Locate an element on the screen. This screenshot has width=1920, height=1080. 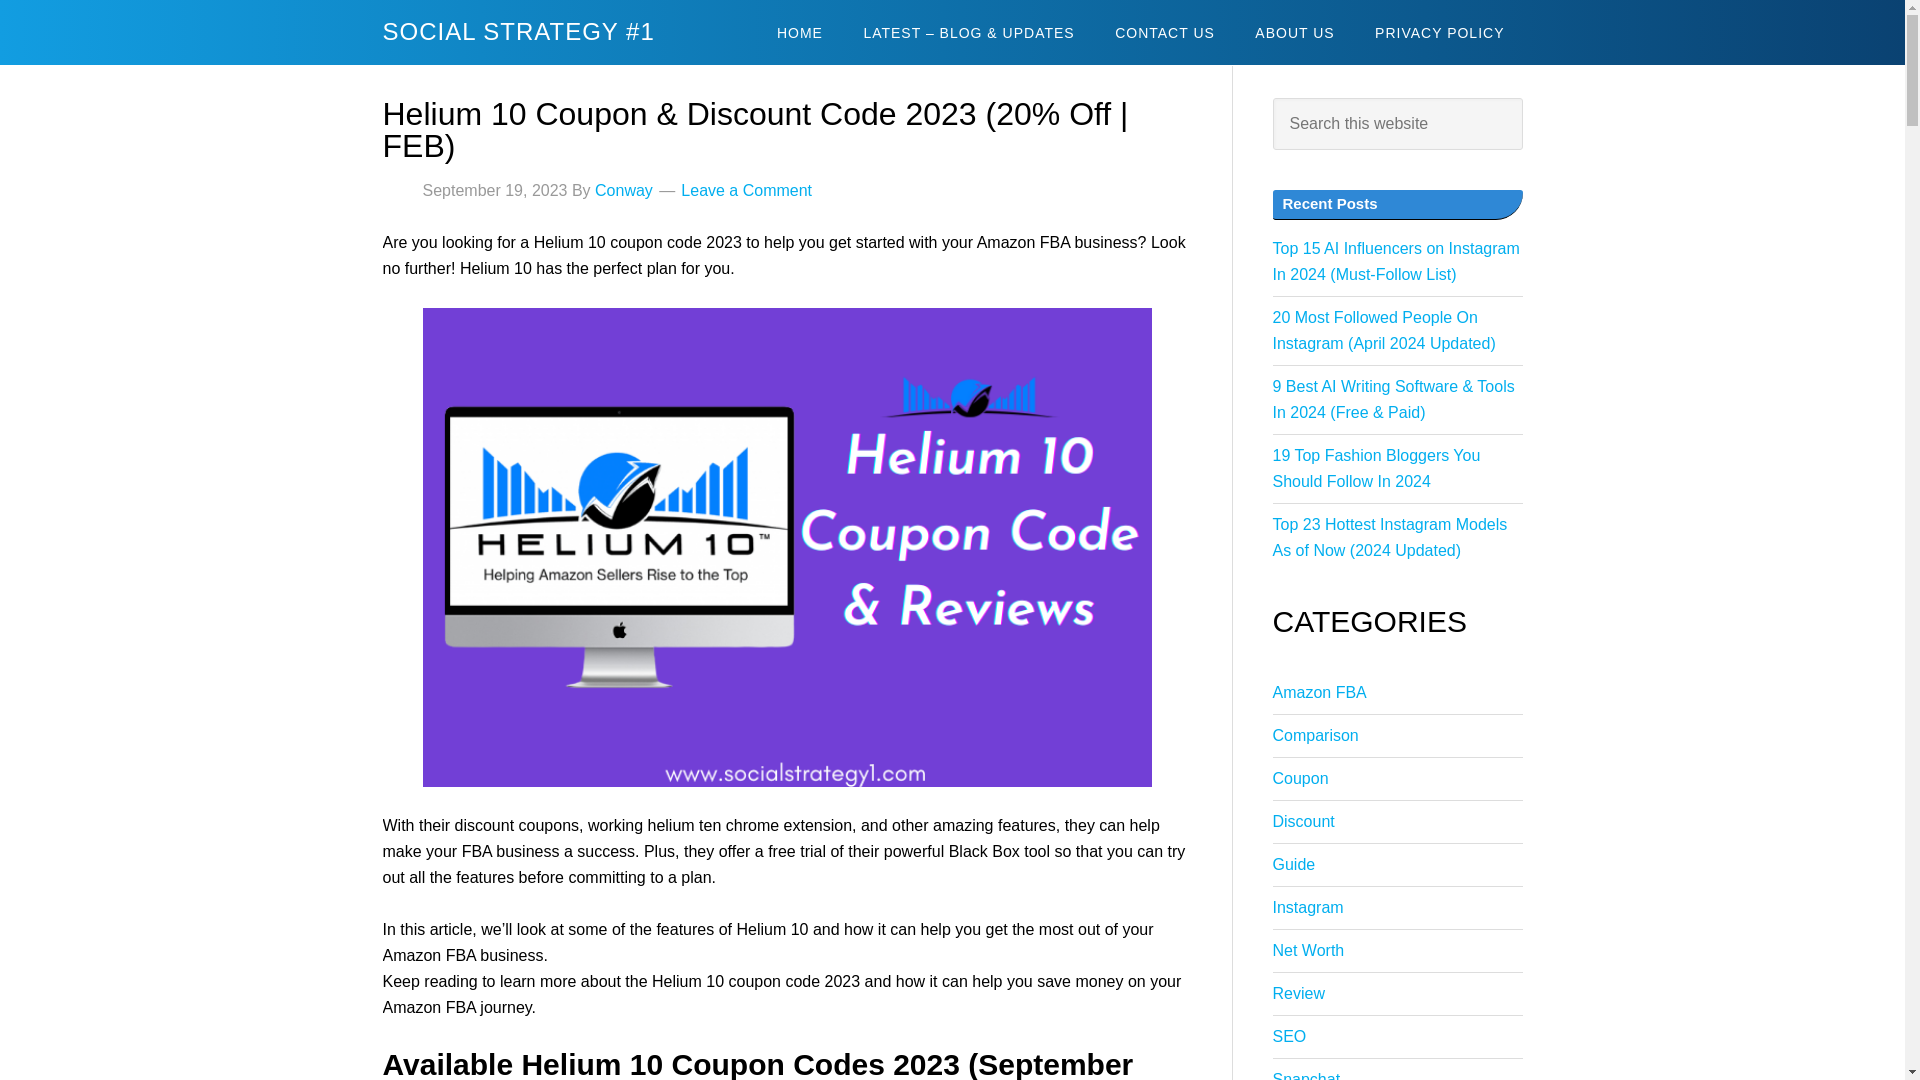
Comparison is located at coordinates (1314, 735).